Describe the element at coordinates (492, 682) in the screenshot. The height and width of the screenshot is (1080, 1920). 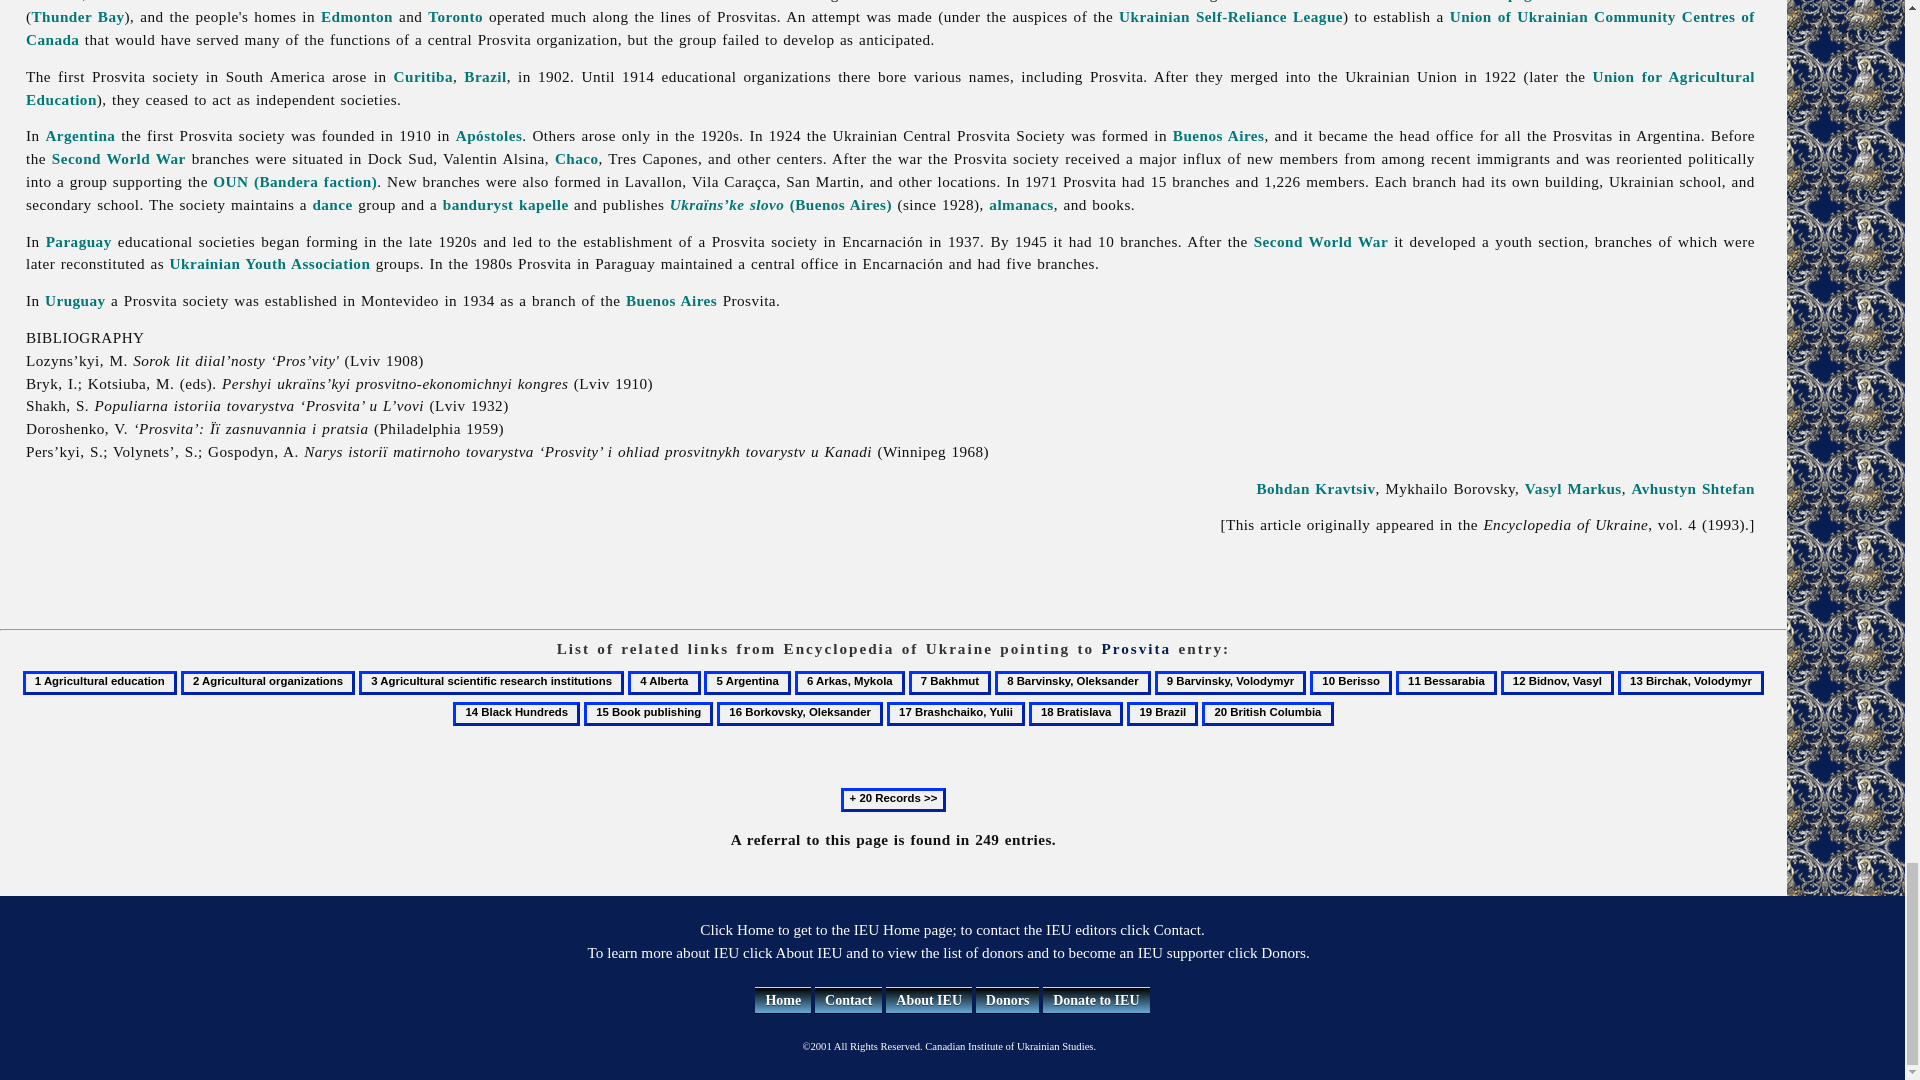
I see ` 3 Agricultural scientific research institutions ` at that location.